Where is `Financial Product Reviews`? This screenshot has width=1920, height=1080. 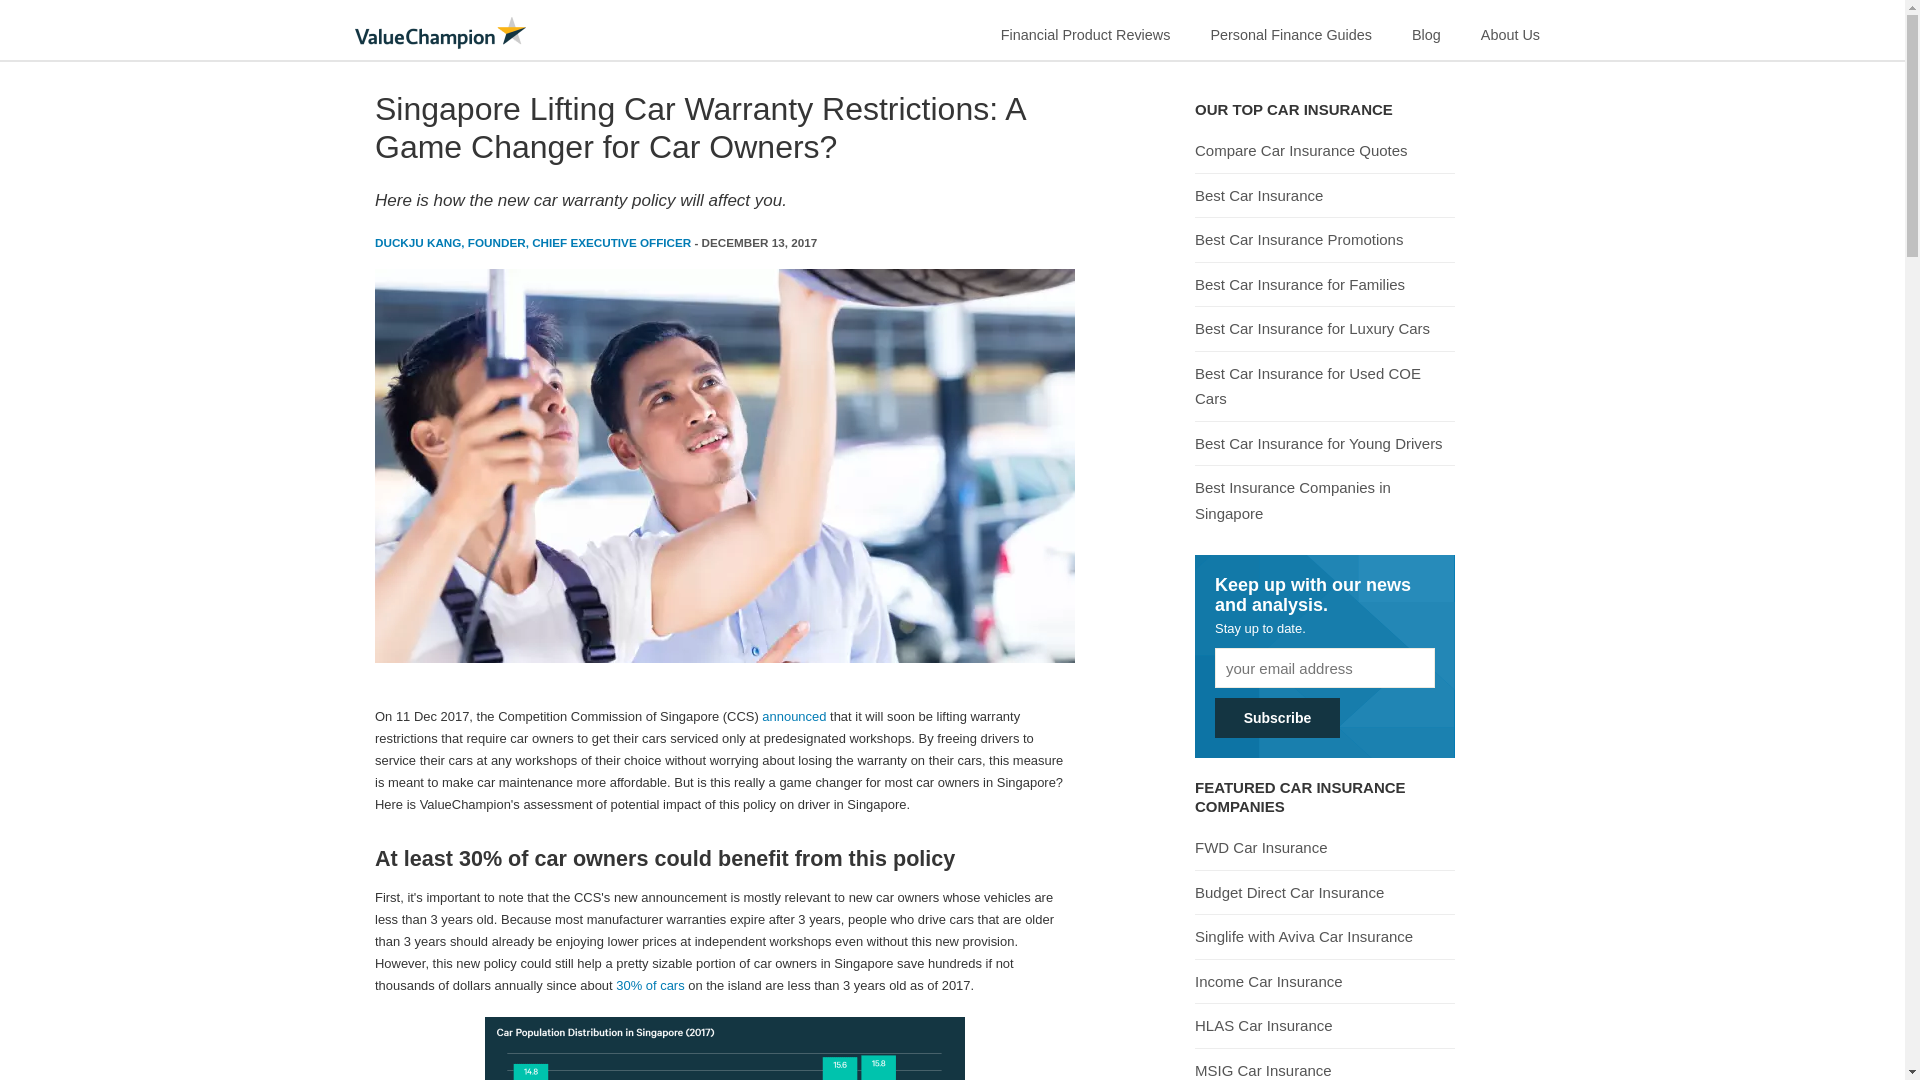
Financial Product Reviews is located at coordinates (1086, 30).